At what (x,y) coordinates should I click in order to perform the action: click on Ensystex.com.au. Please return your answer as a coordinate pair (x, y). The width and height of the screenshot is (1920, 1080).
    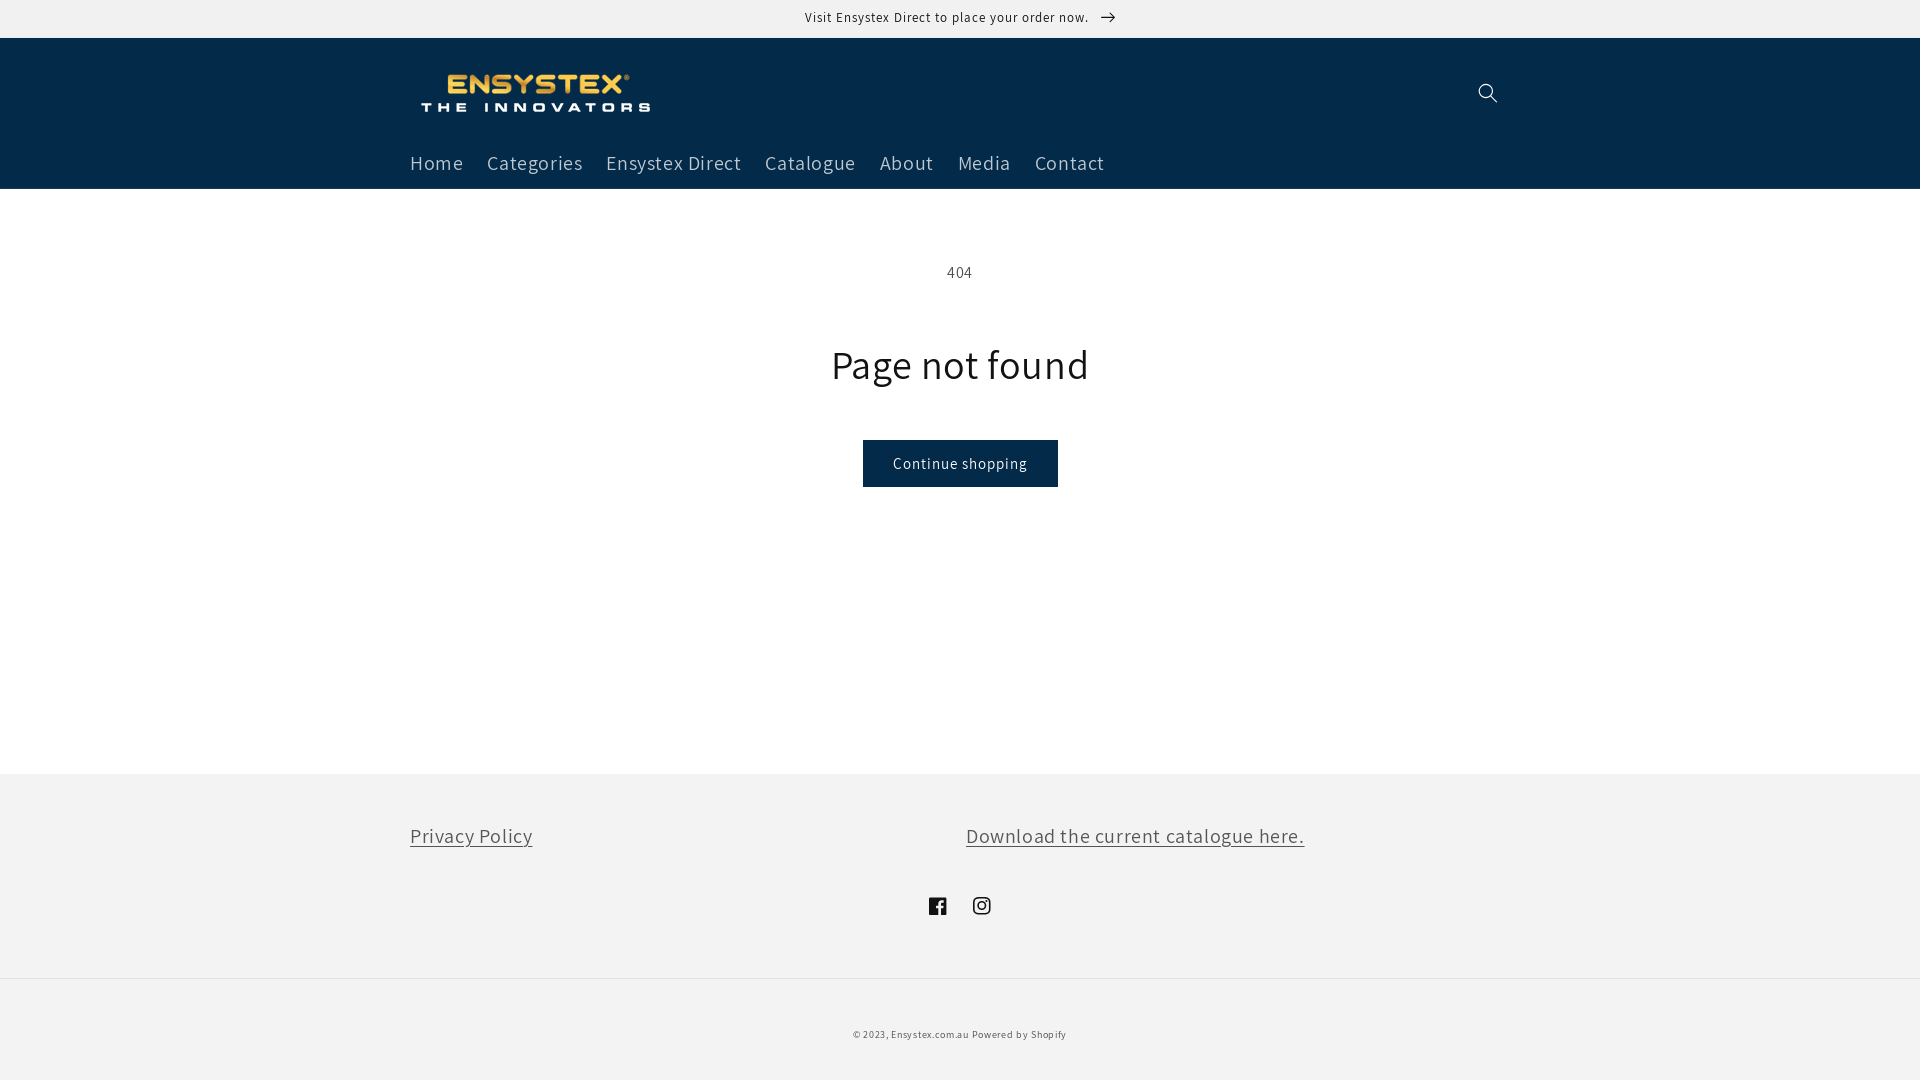
    Looking at the image, I should click on (930, 1034).